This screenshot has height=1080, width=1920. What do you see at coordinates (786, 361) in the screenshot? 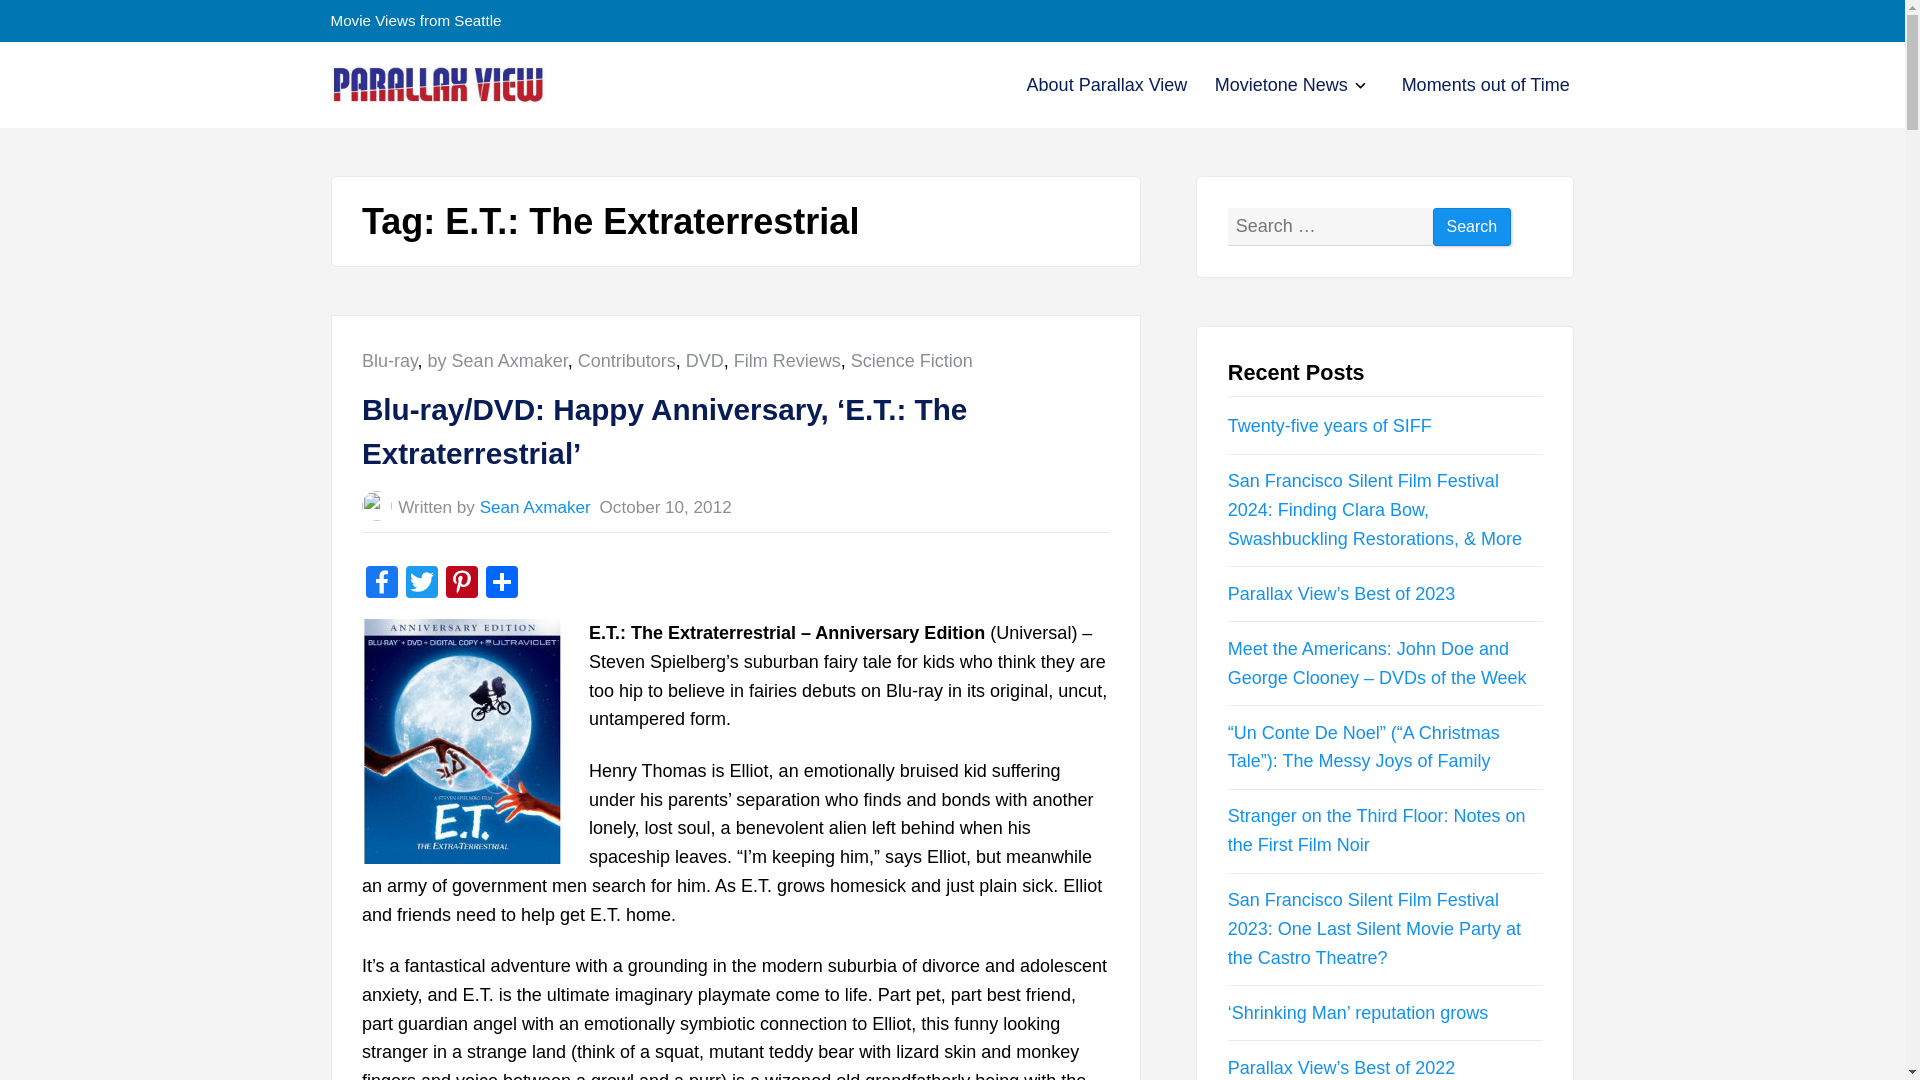
I see `About Parallax View` at bounding box center [786, 361].